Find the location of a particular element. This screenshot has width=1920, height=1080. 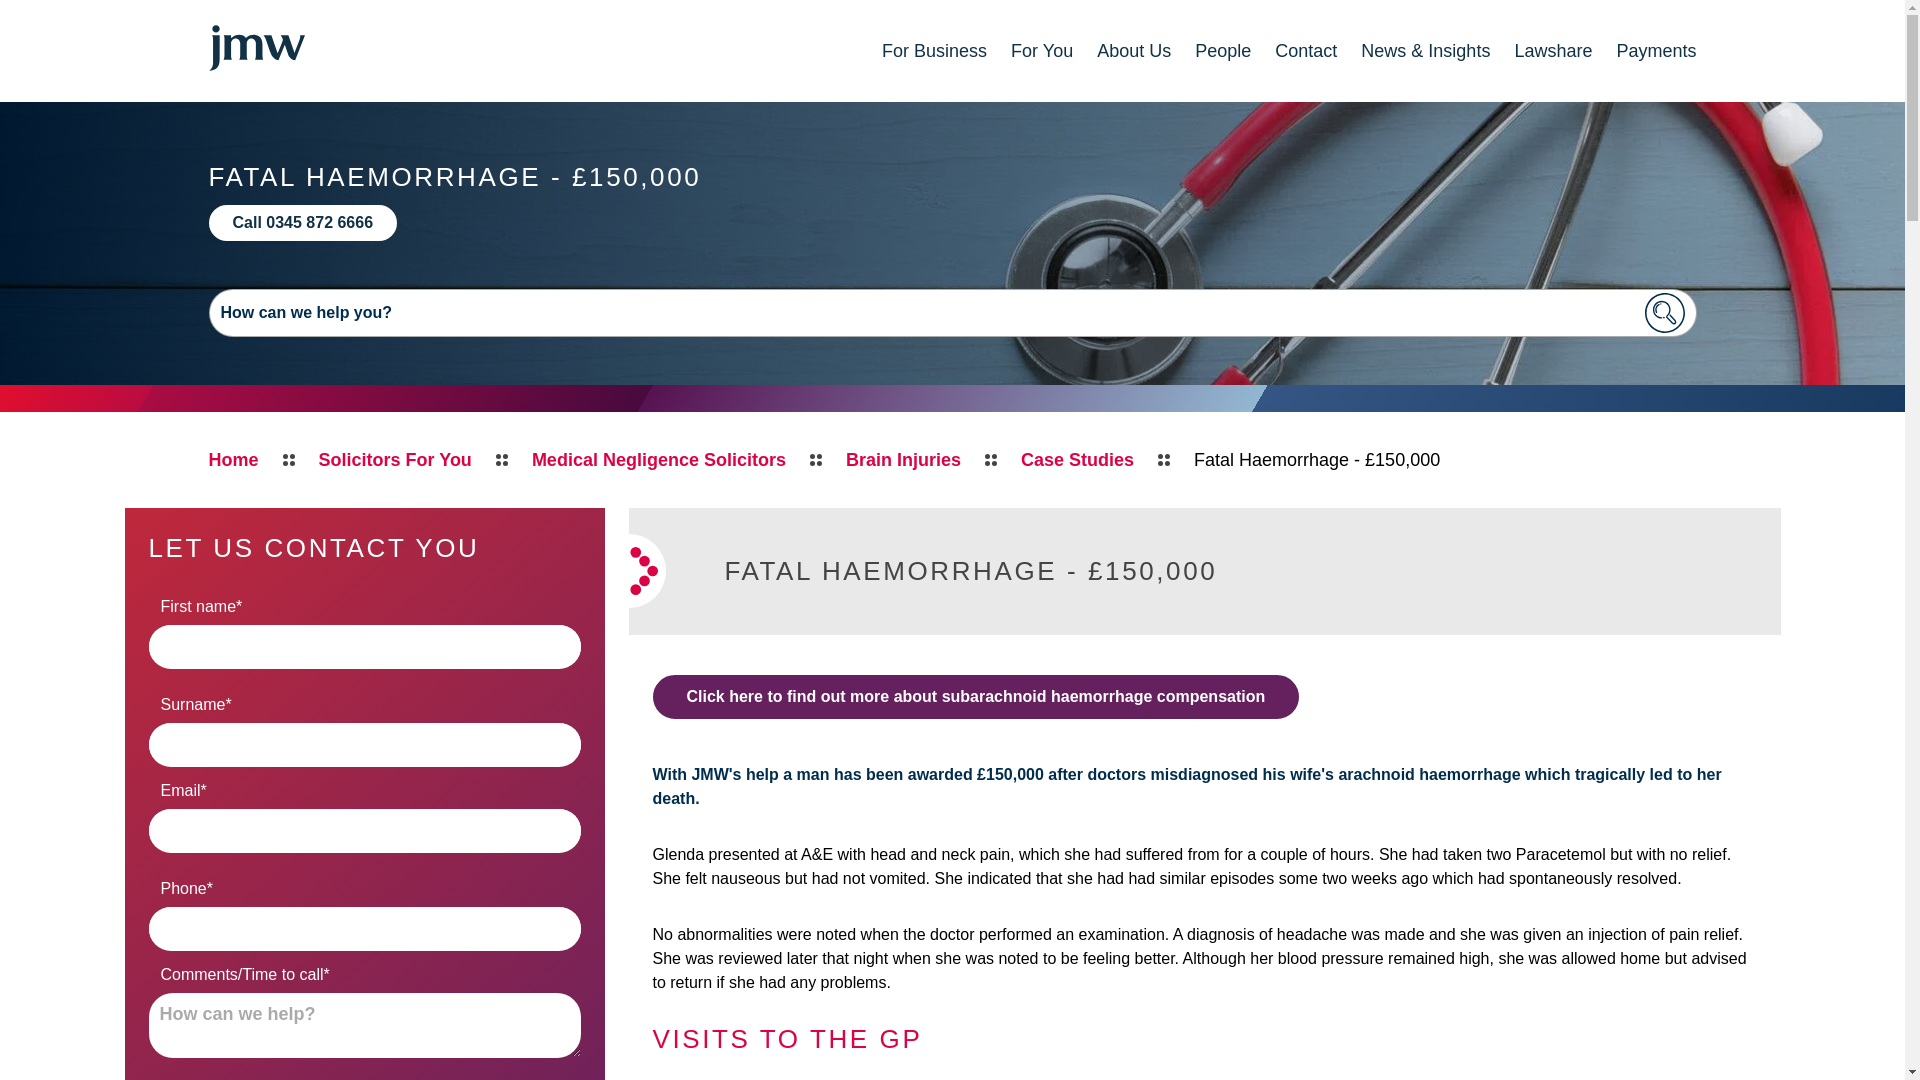

Payments is located at coordinates (1656, 50).